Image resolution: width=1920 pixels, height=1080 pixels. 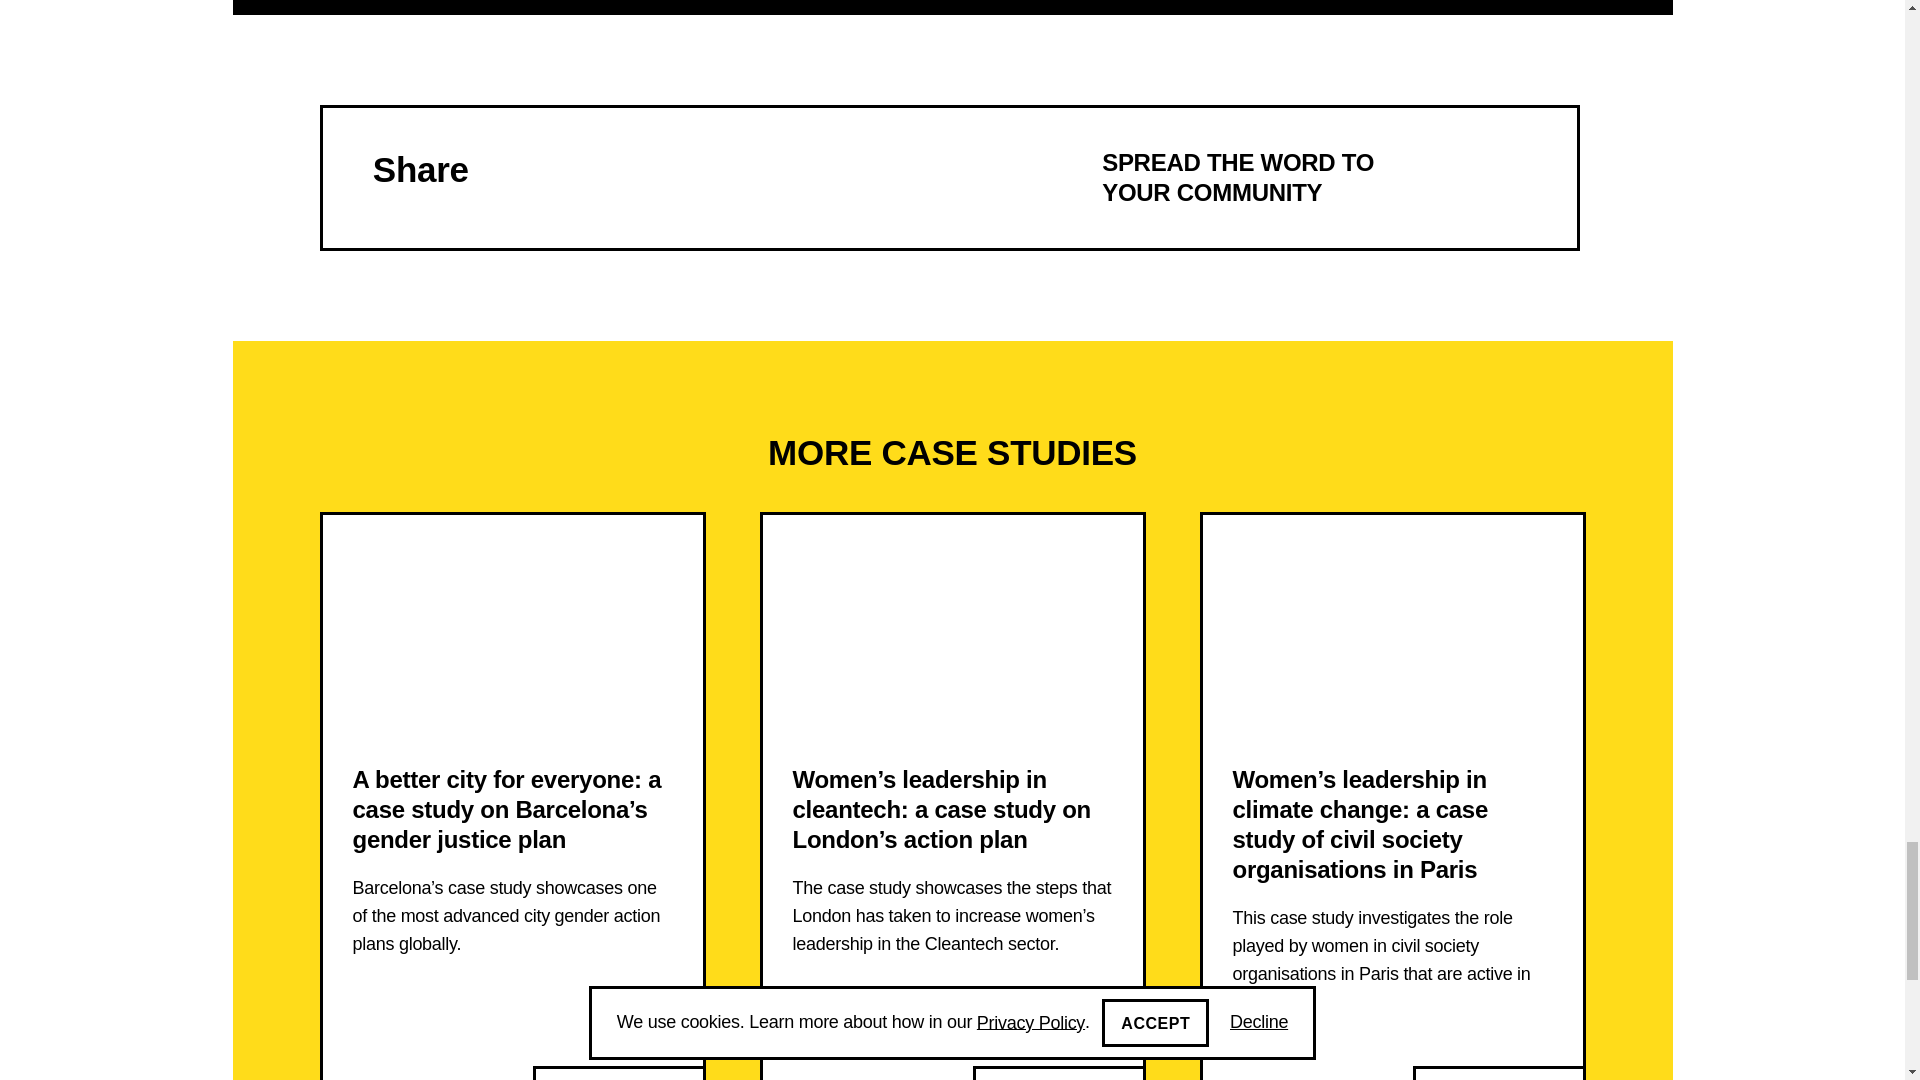 I want to click on FIND OUT MORE, so click(x=950, y=177).